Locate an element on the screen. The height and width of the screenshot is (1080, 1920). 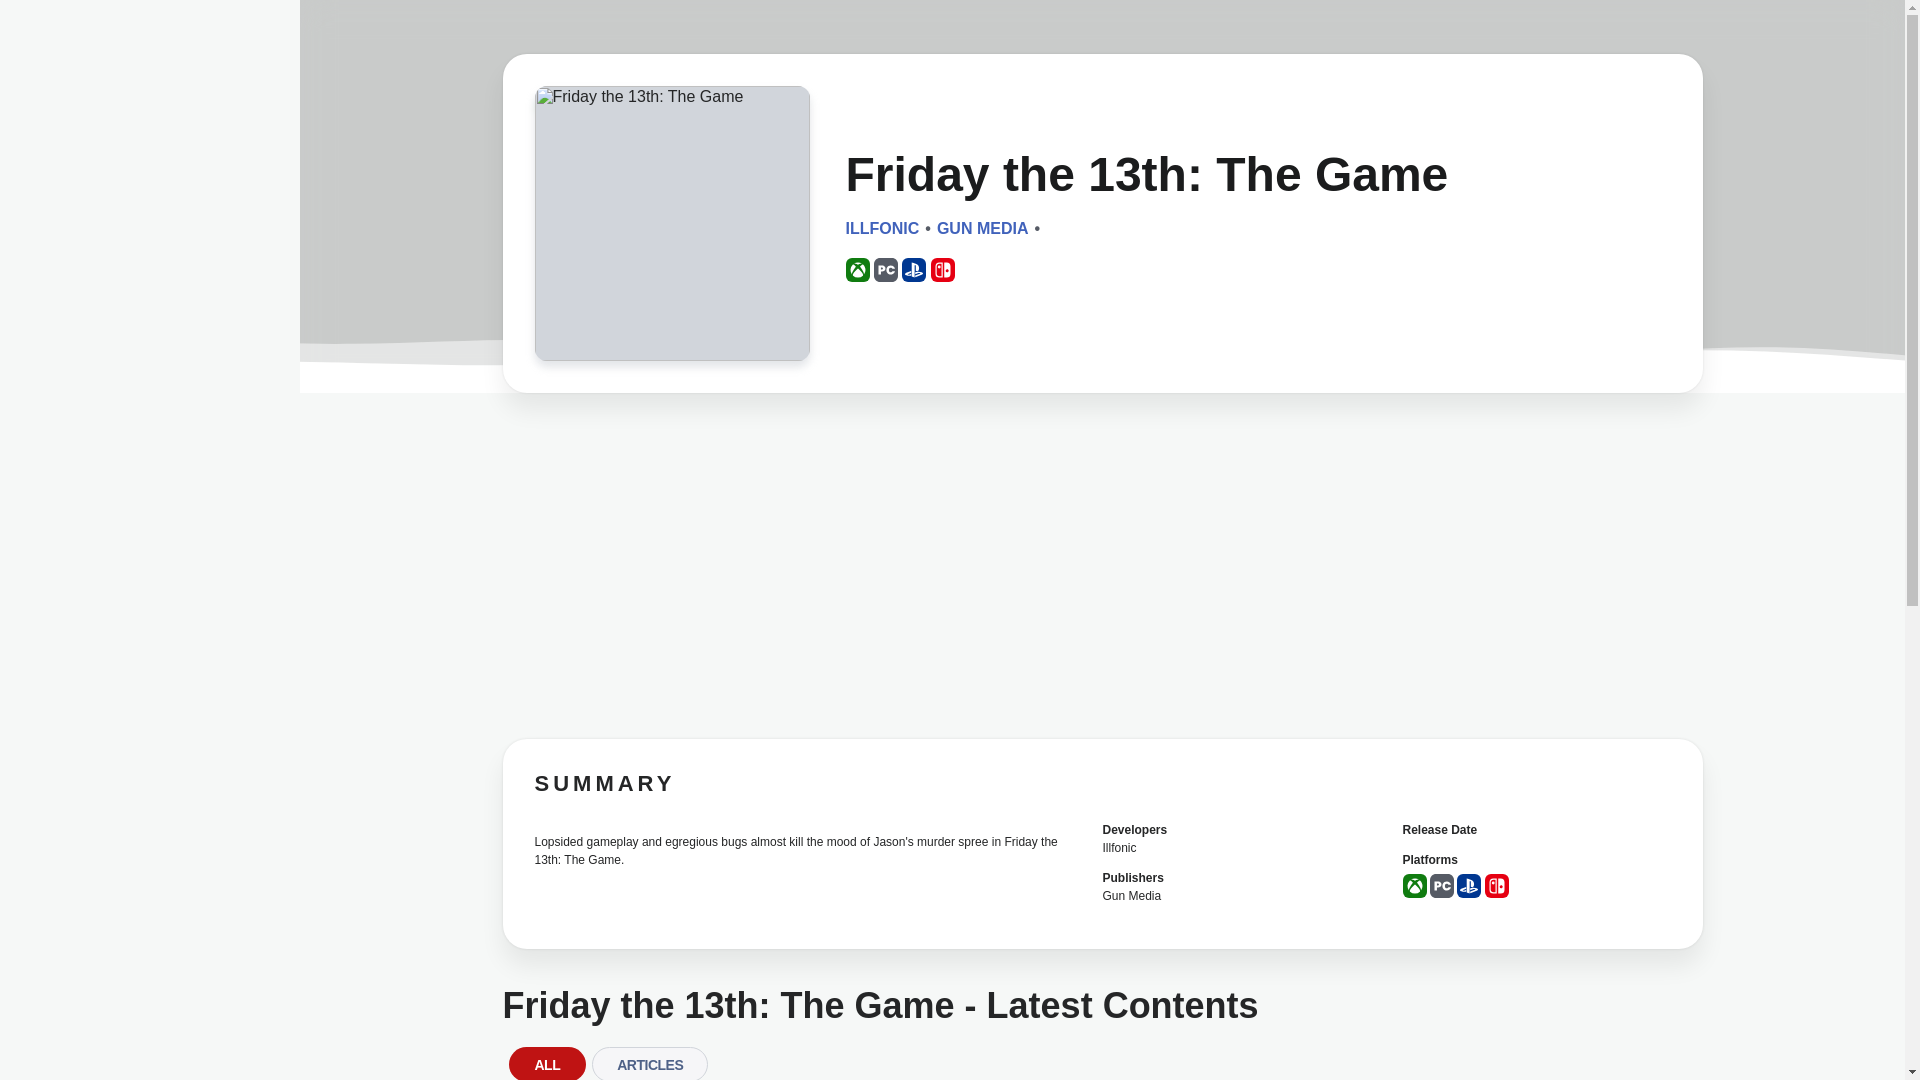
XboxOne is located at coordinates (1414, 885).